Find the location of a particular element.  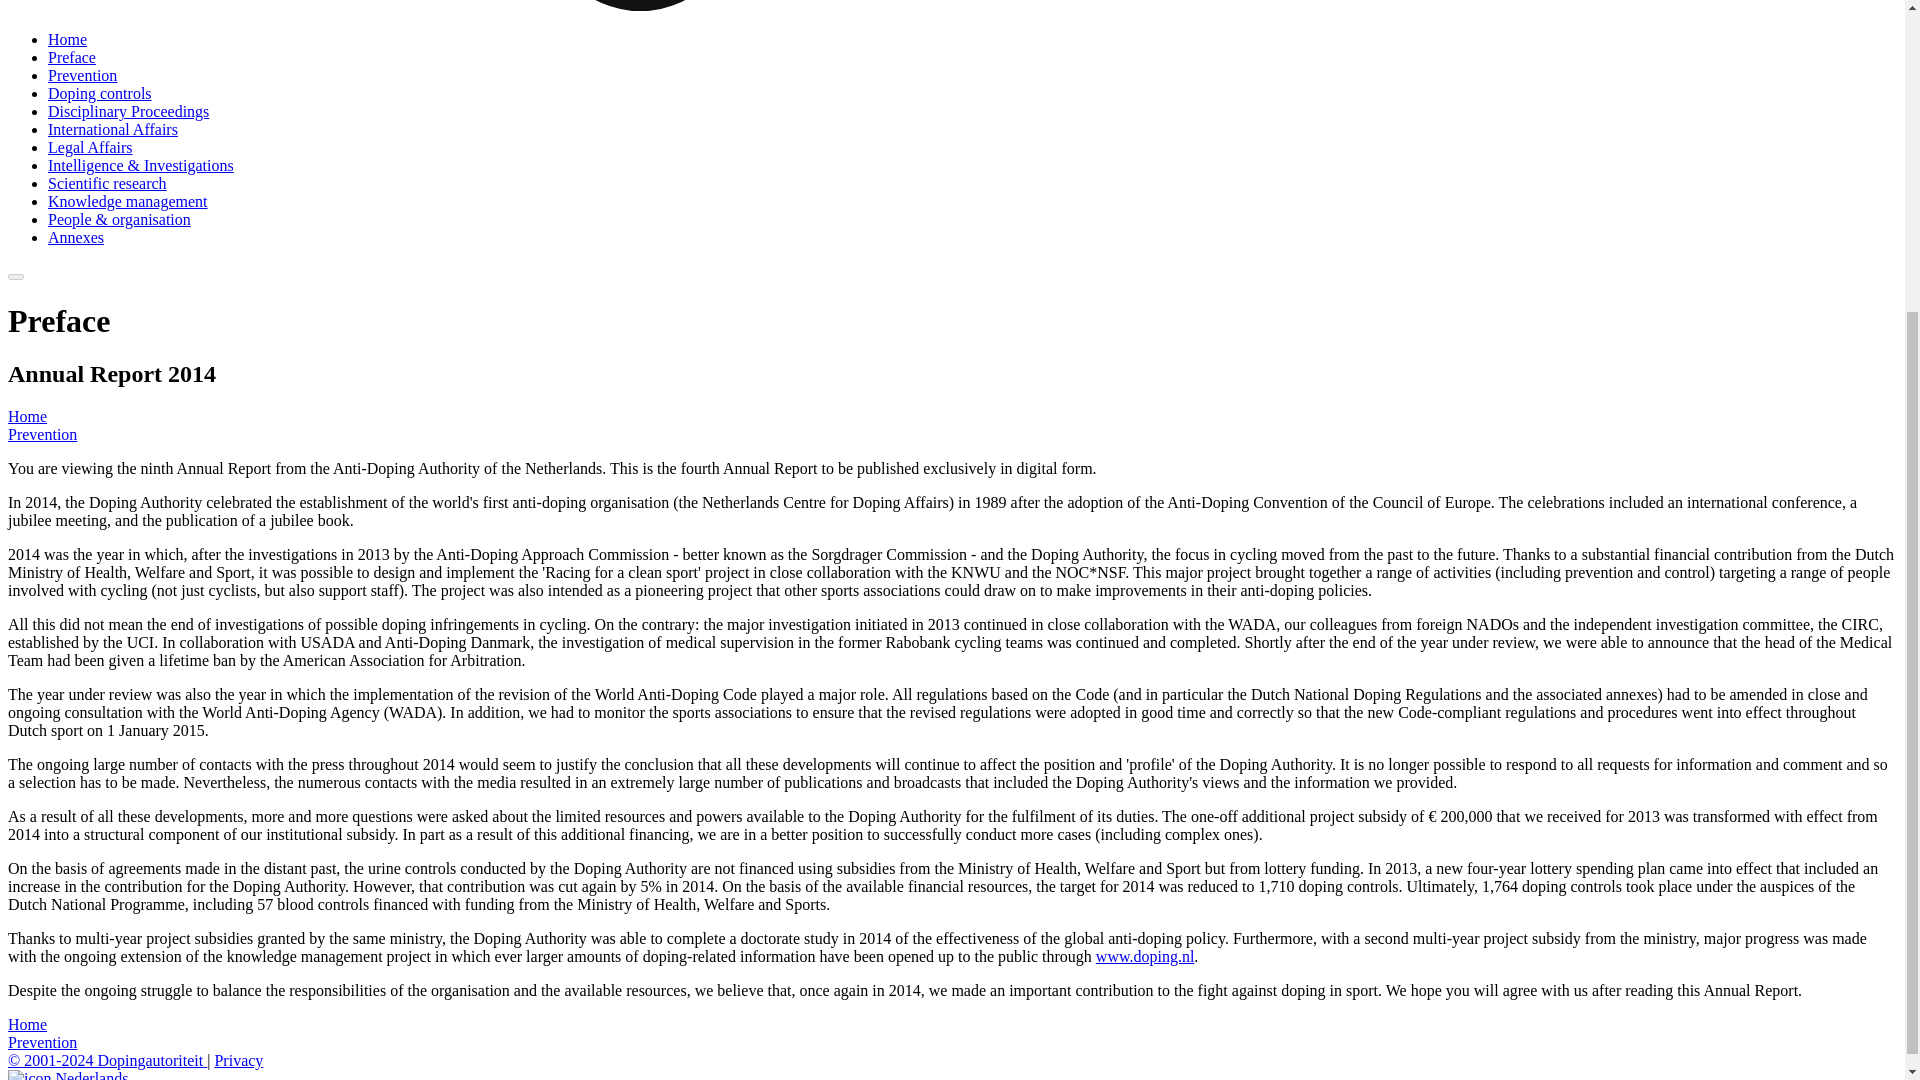

Privacy is located at coordinates (238, 1060).